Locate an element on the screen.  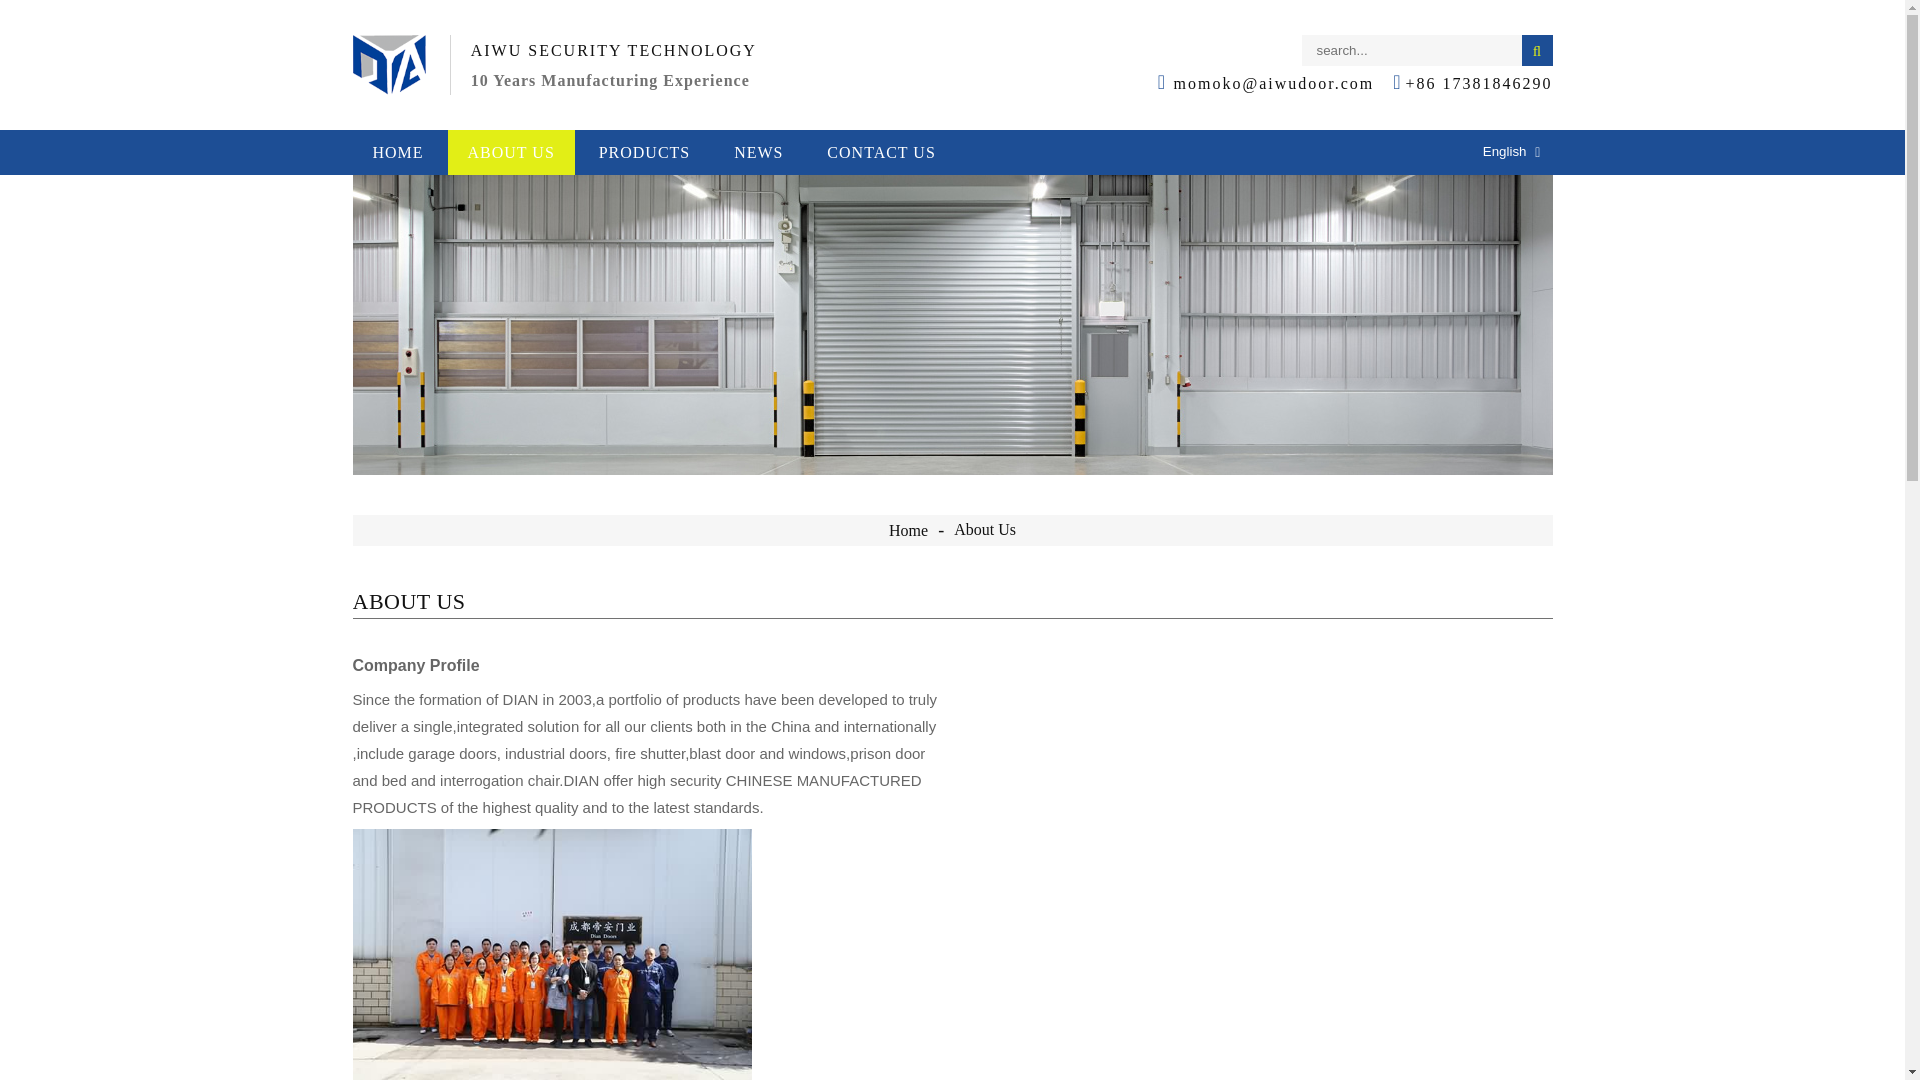
CONTACT US is located at coordinates (880, 152).